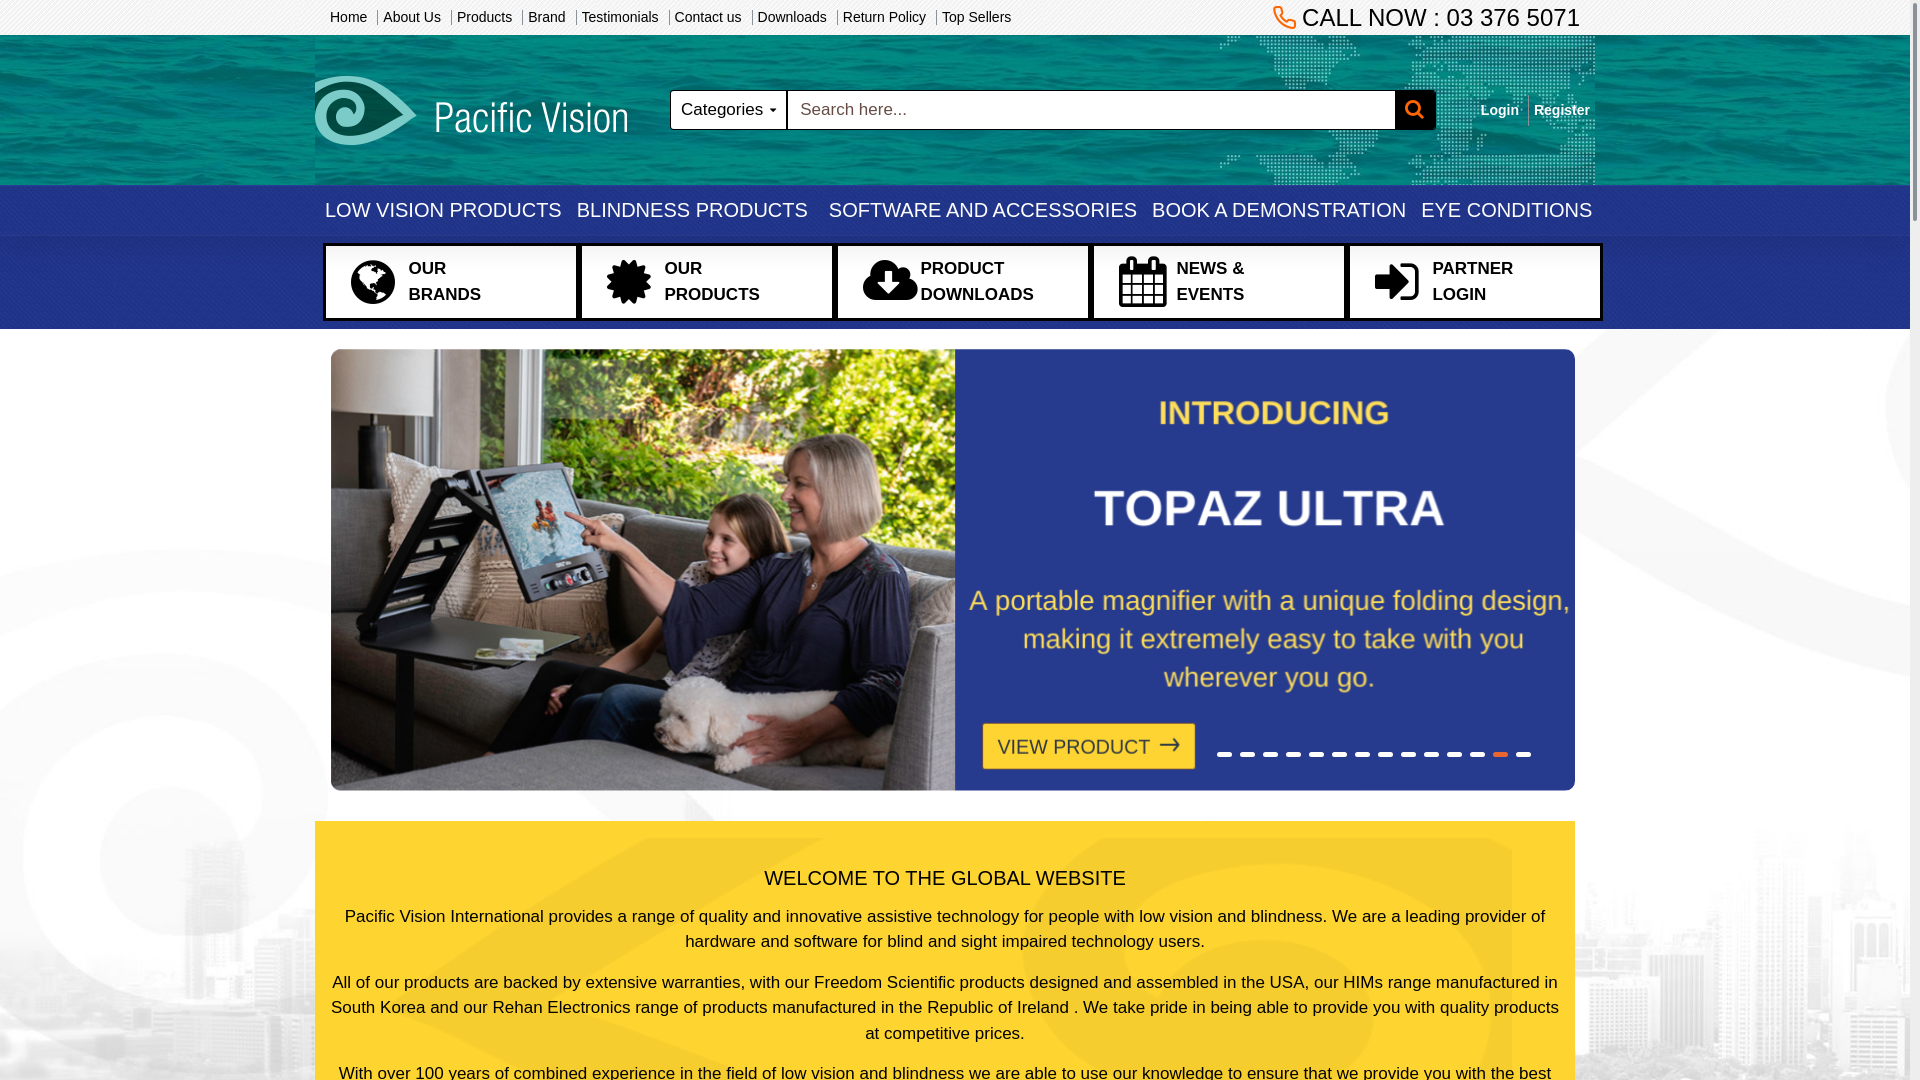 This screenshot has height=1080, width=1920. What do you see at coordinates (976, 18) in the screenshot?
I see `Top Sellers` at bounding box center [976, 18].